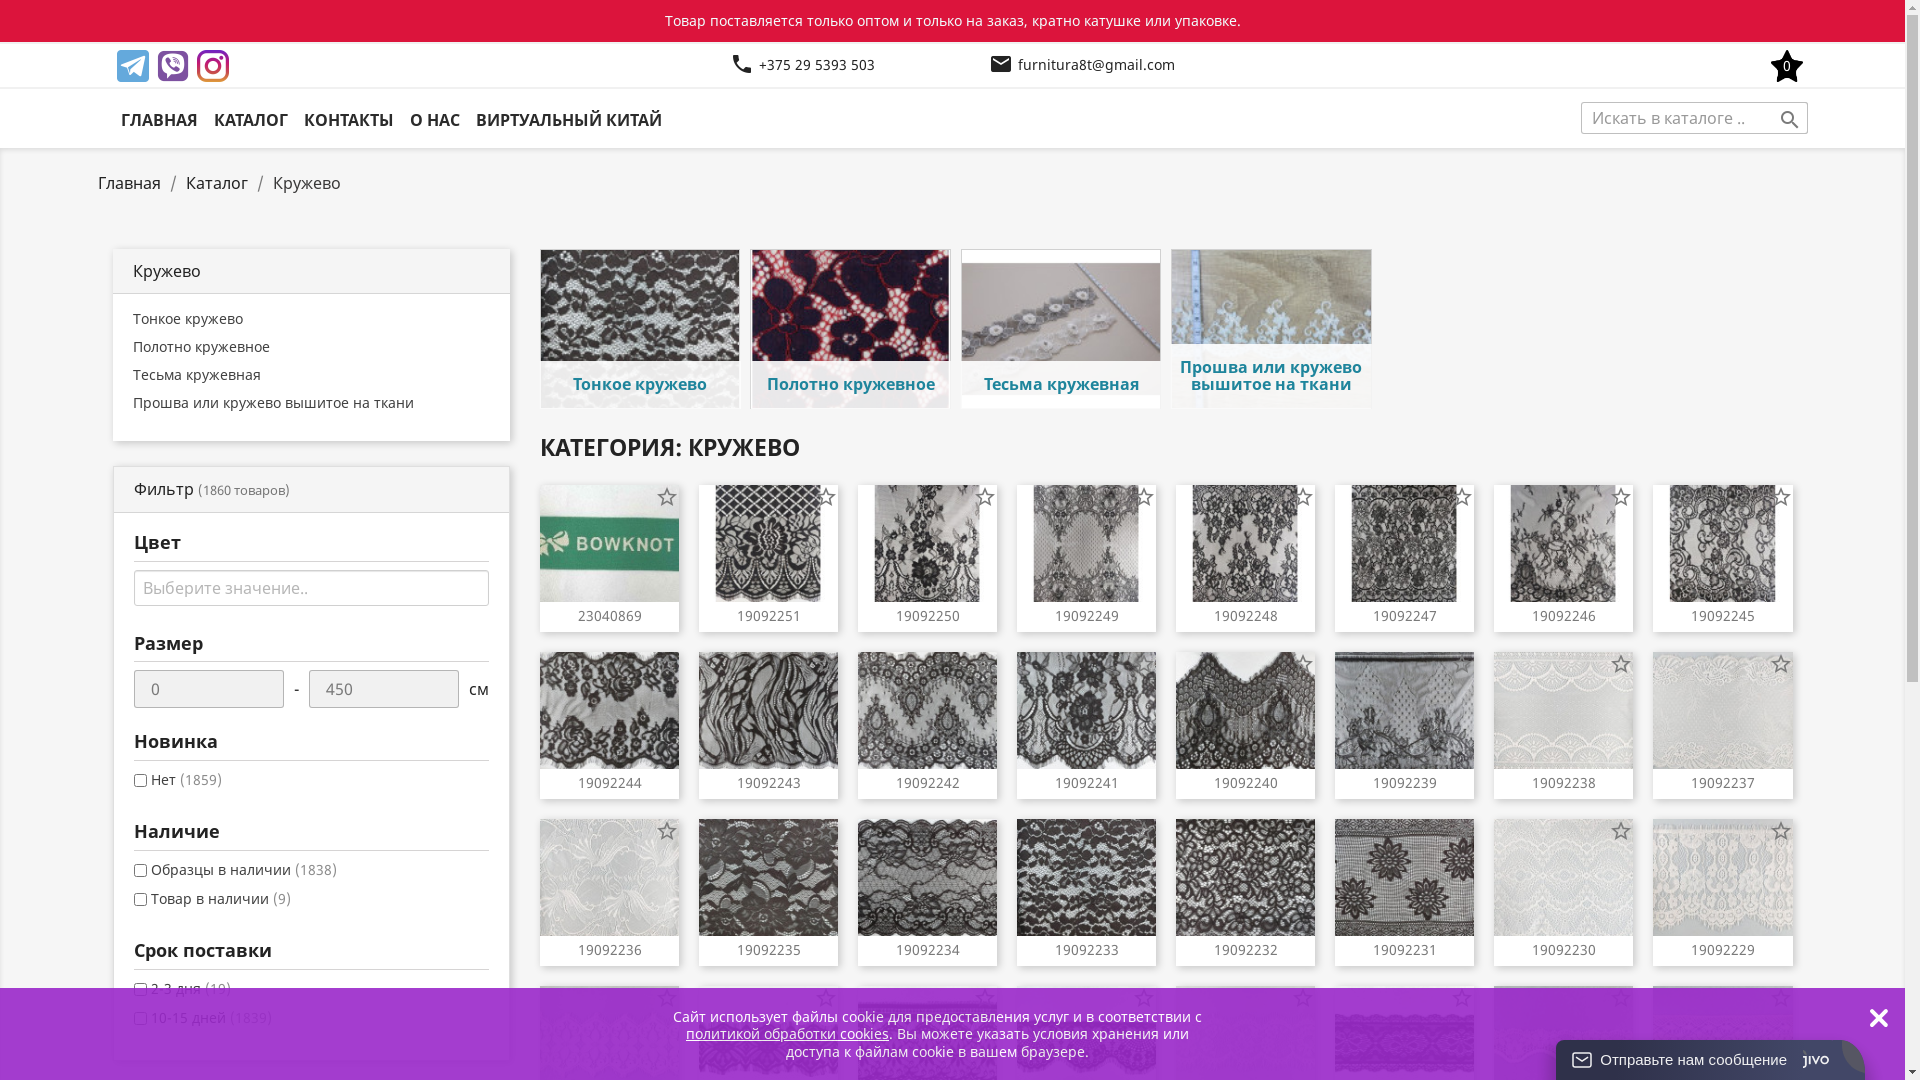  What do you see at coordinates (1787, 66) in the screenshot?
I see `0` at bounding box center [1787, 66].